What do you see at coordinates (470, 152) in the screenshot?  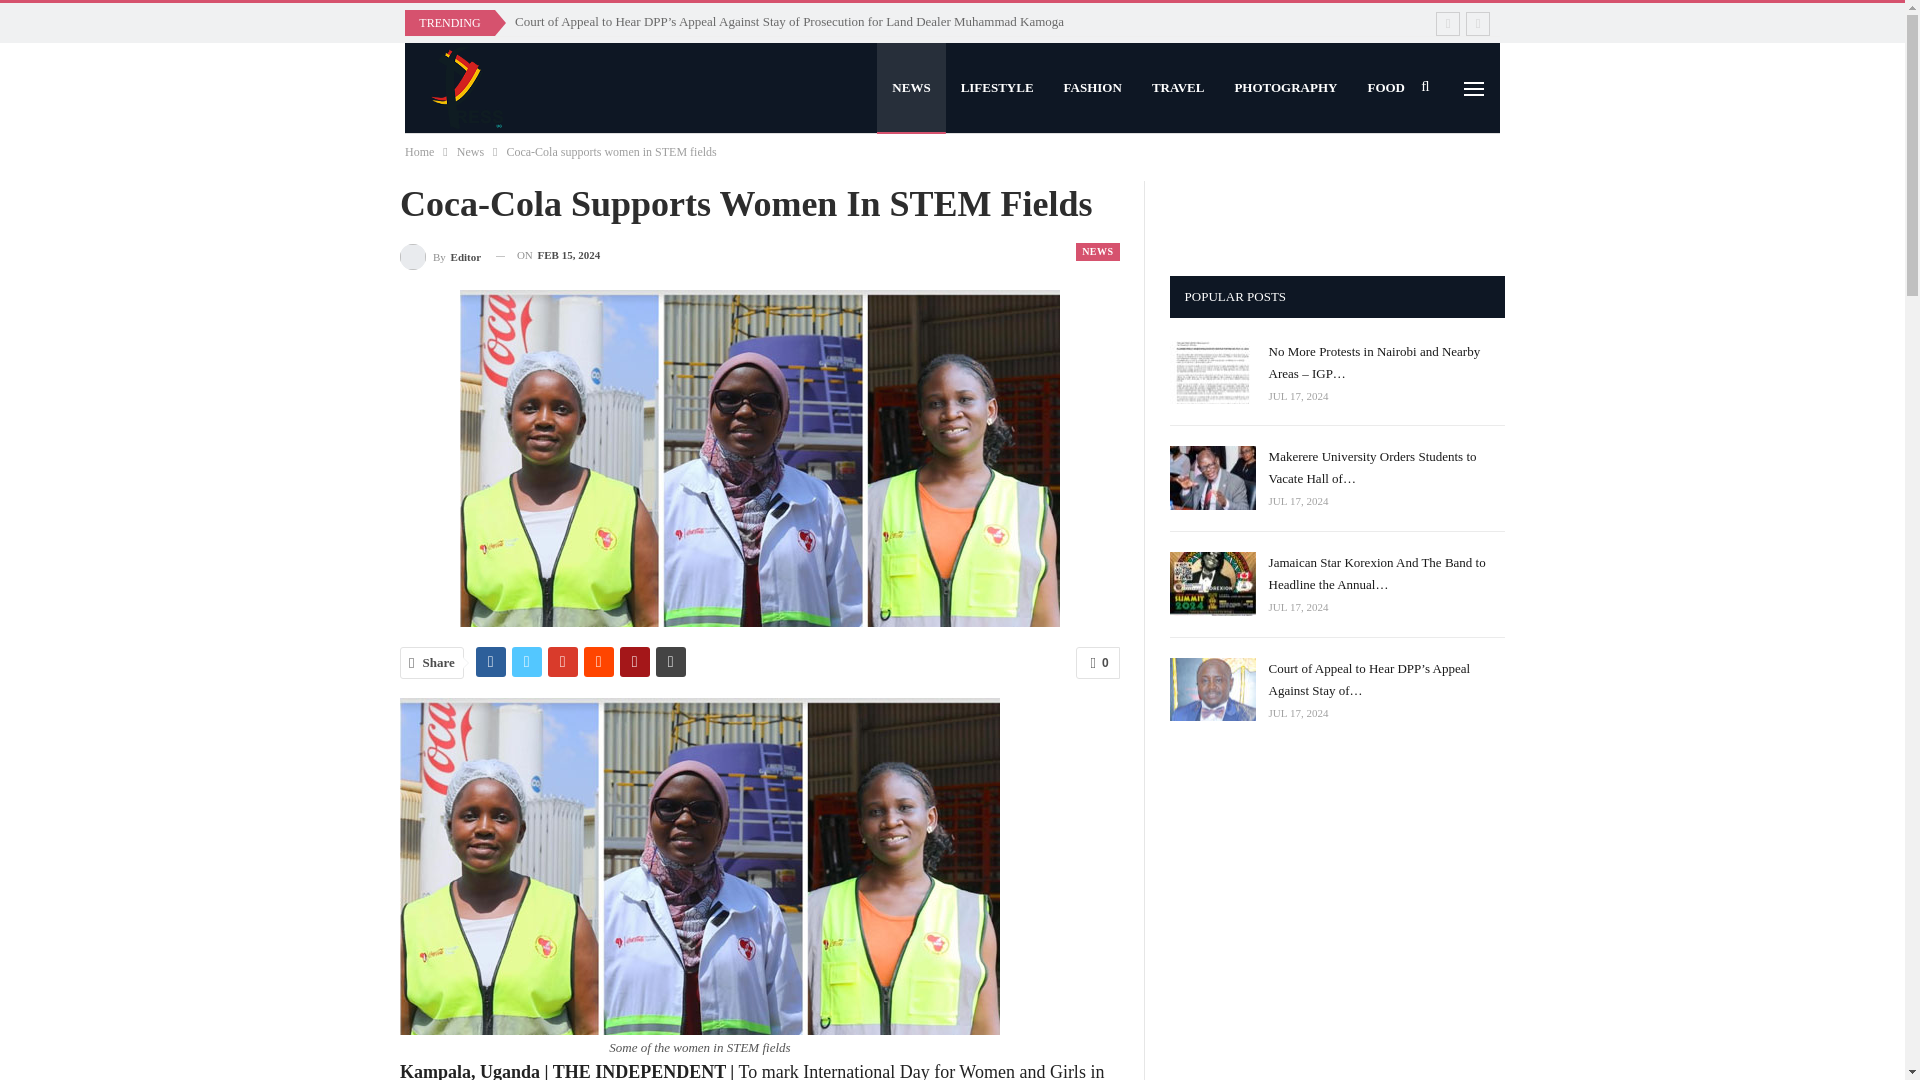 I see `News` at bounding box center [470, 152].